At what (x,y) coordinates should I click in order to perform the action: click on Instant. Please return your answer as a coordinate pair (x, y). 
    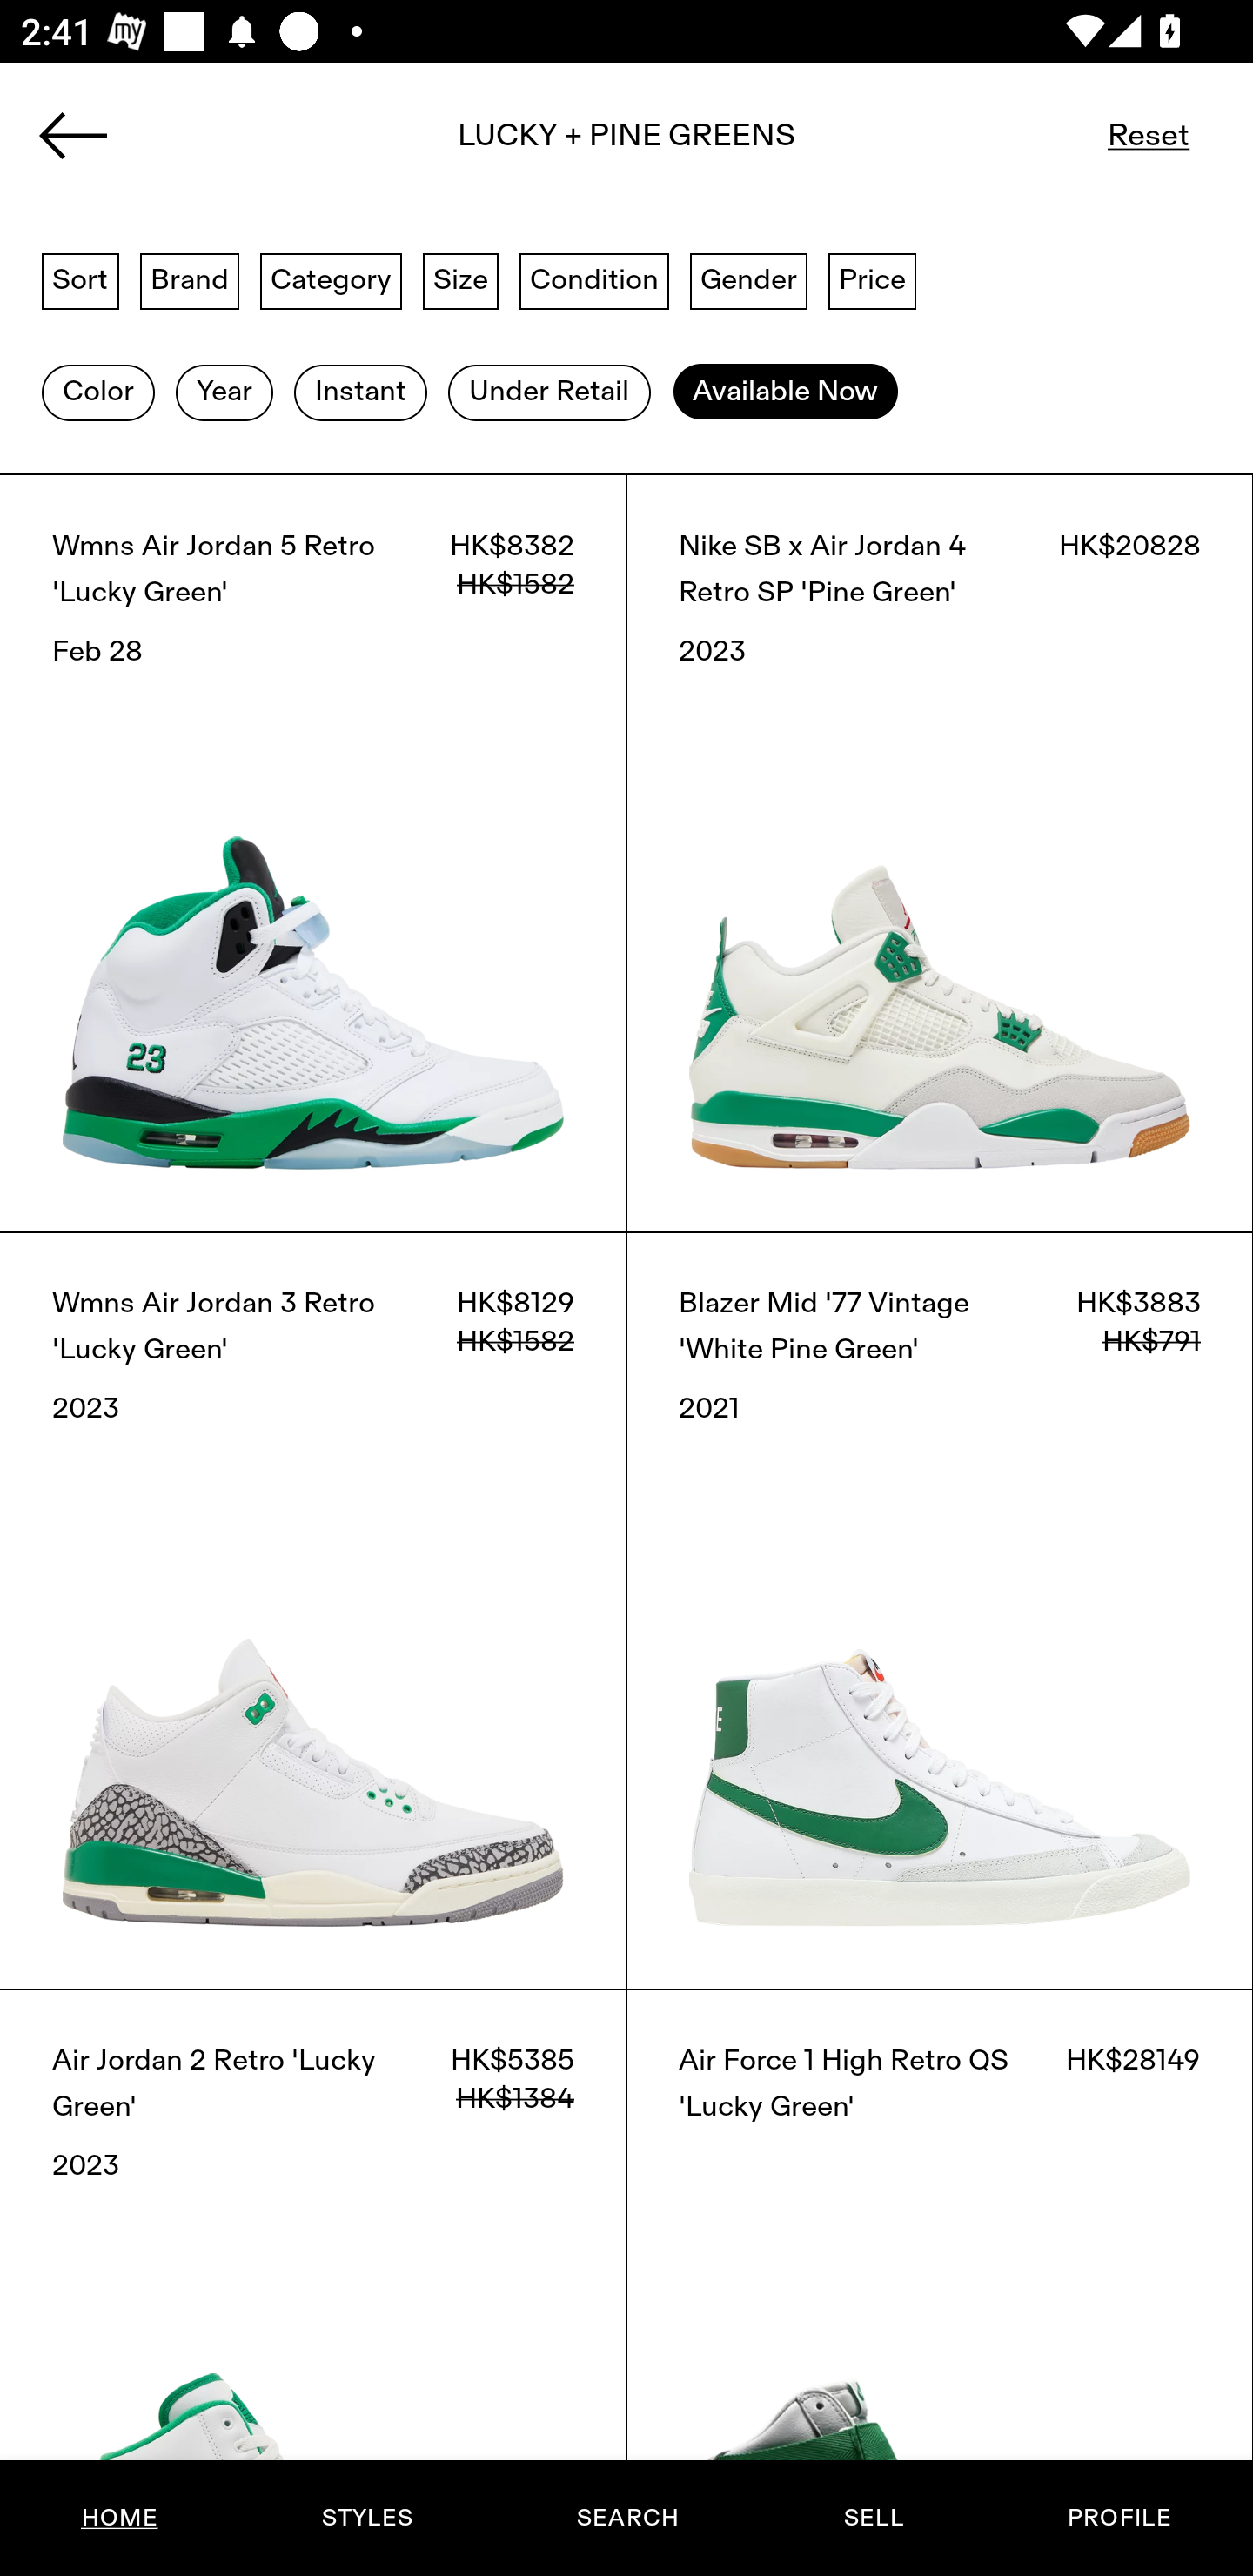
    Looking at the image, I should click on (360, 392).